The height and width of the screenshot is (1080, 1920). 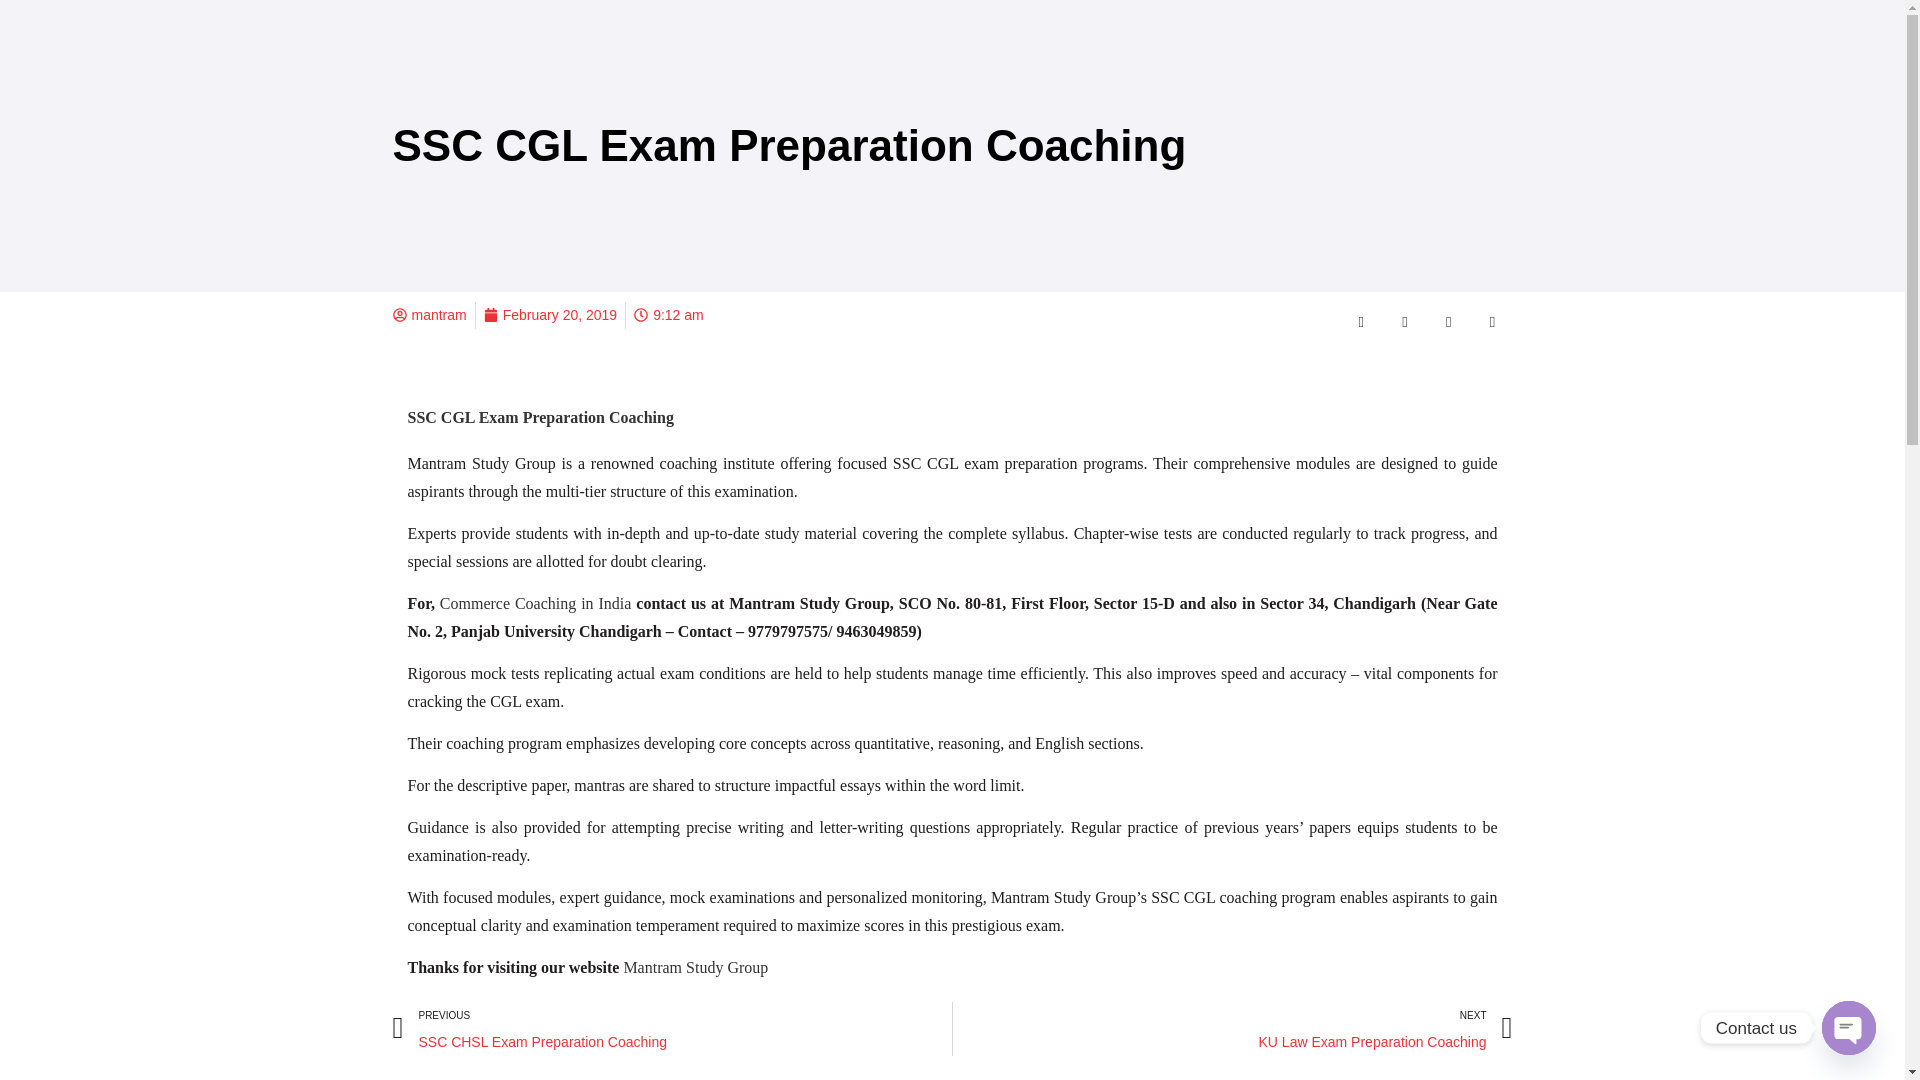 I want to click on Instagram, so click(x=1405, y=321).